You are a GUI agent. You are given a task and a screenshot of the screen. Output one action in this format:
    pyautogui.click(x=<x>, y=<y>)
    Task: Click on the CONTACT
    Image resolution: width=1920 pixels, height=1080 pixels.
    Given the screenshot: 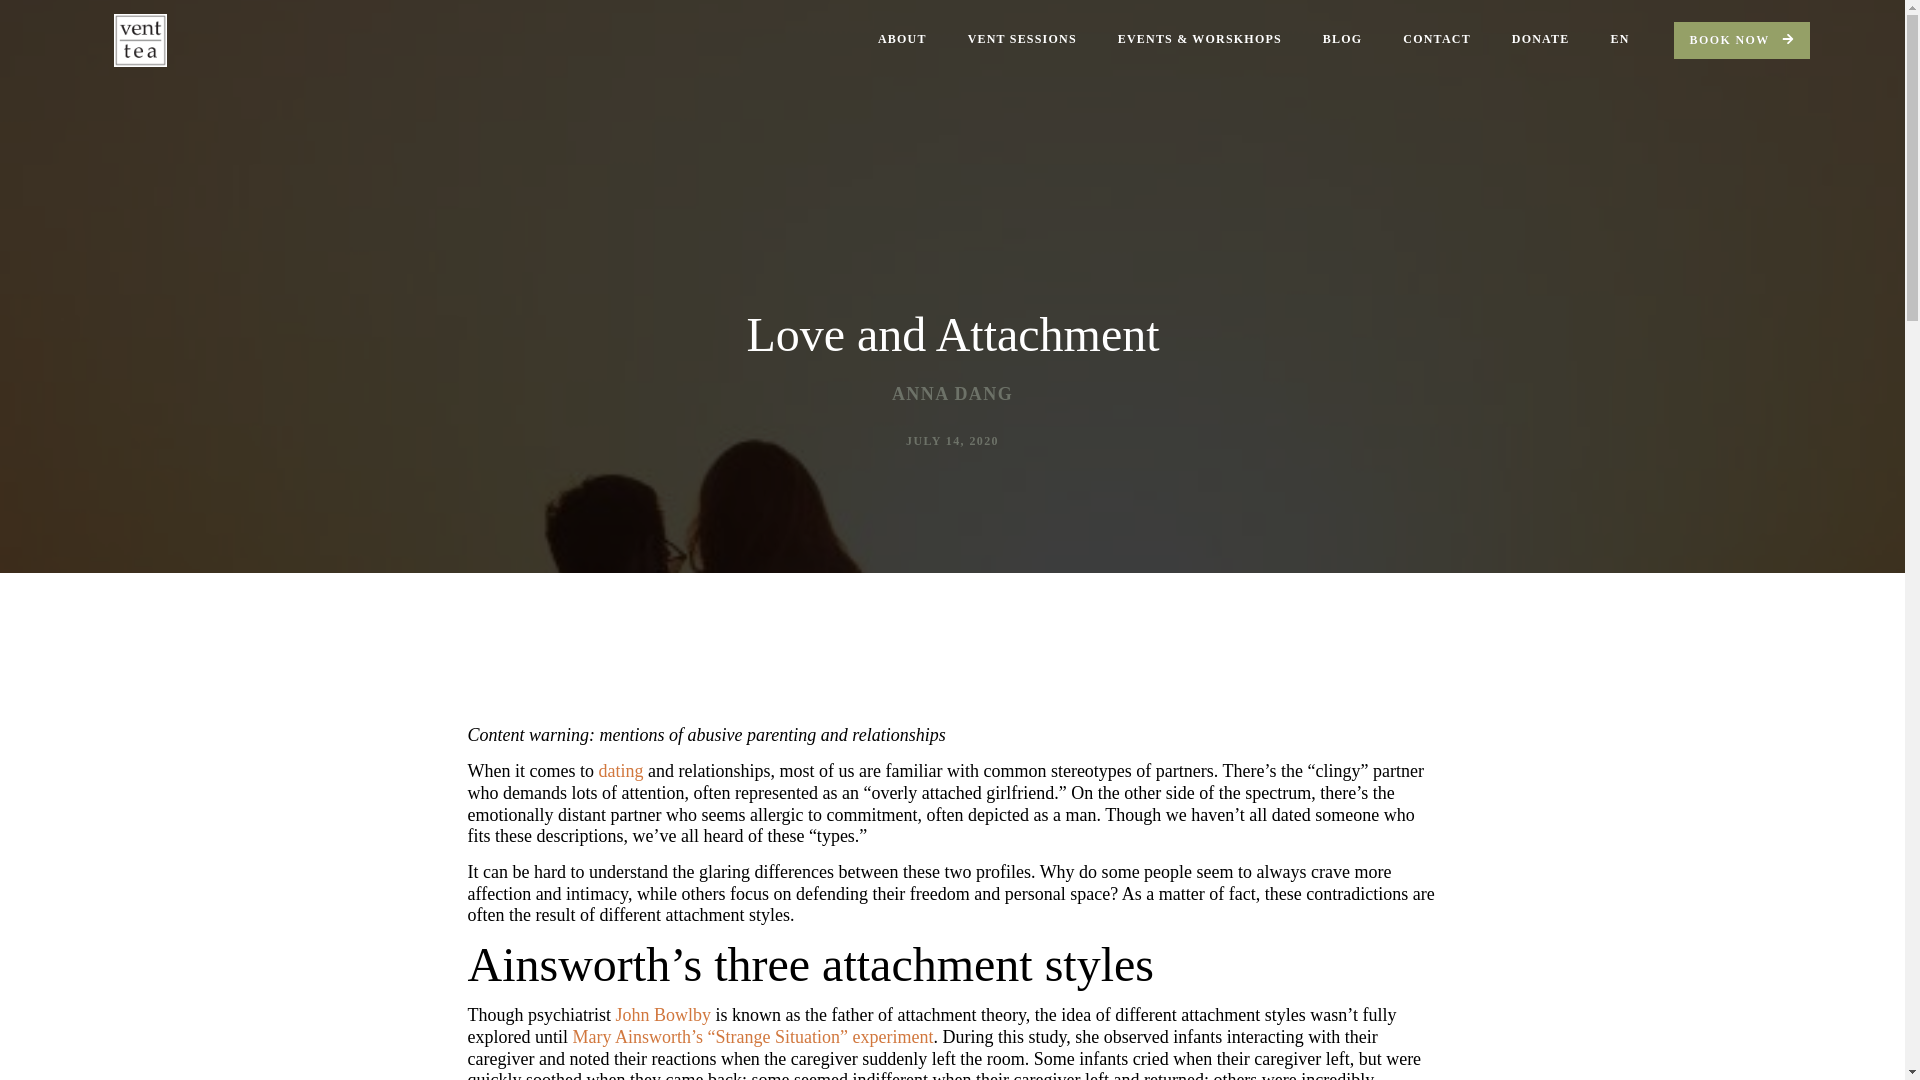 What is the action you would take?
    pyautogui.click(x=1436, y=40)
    